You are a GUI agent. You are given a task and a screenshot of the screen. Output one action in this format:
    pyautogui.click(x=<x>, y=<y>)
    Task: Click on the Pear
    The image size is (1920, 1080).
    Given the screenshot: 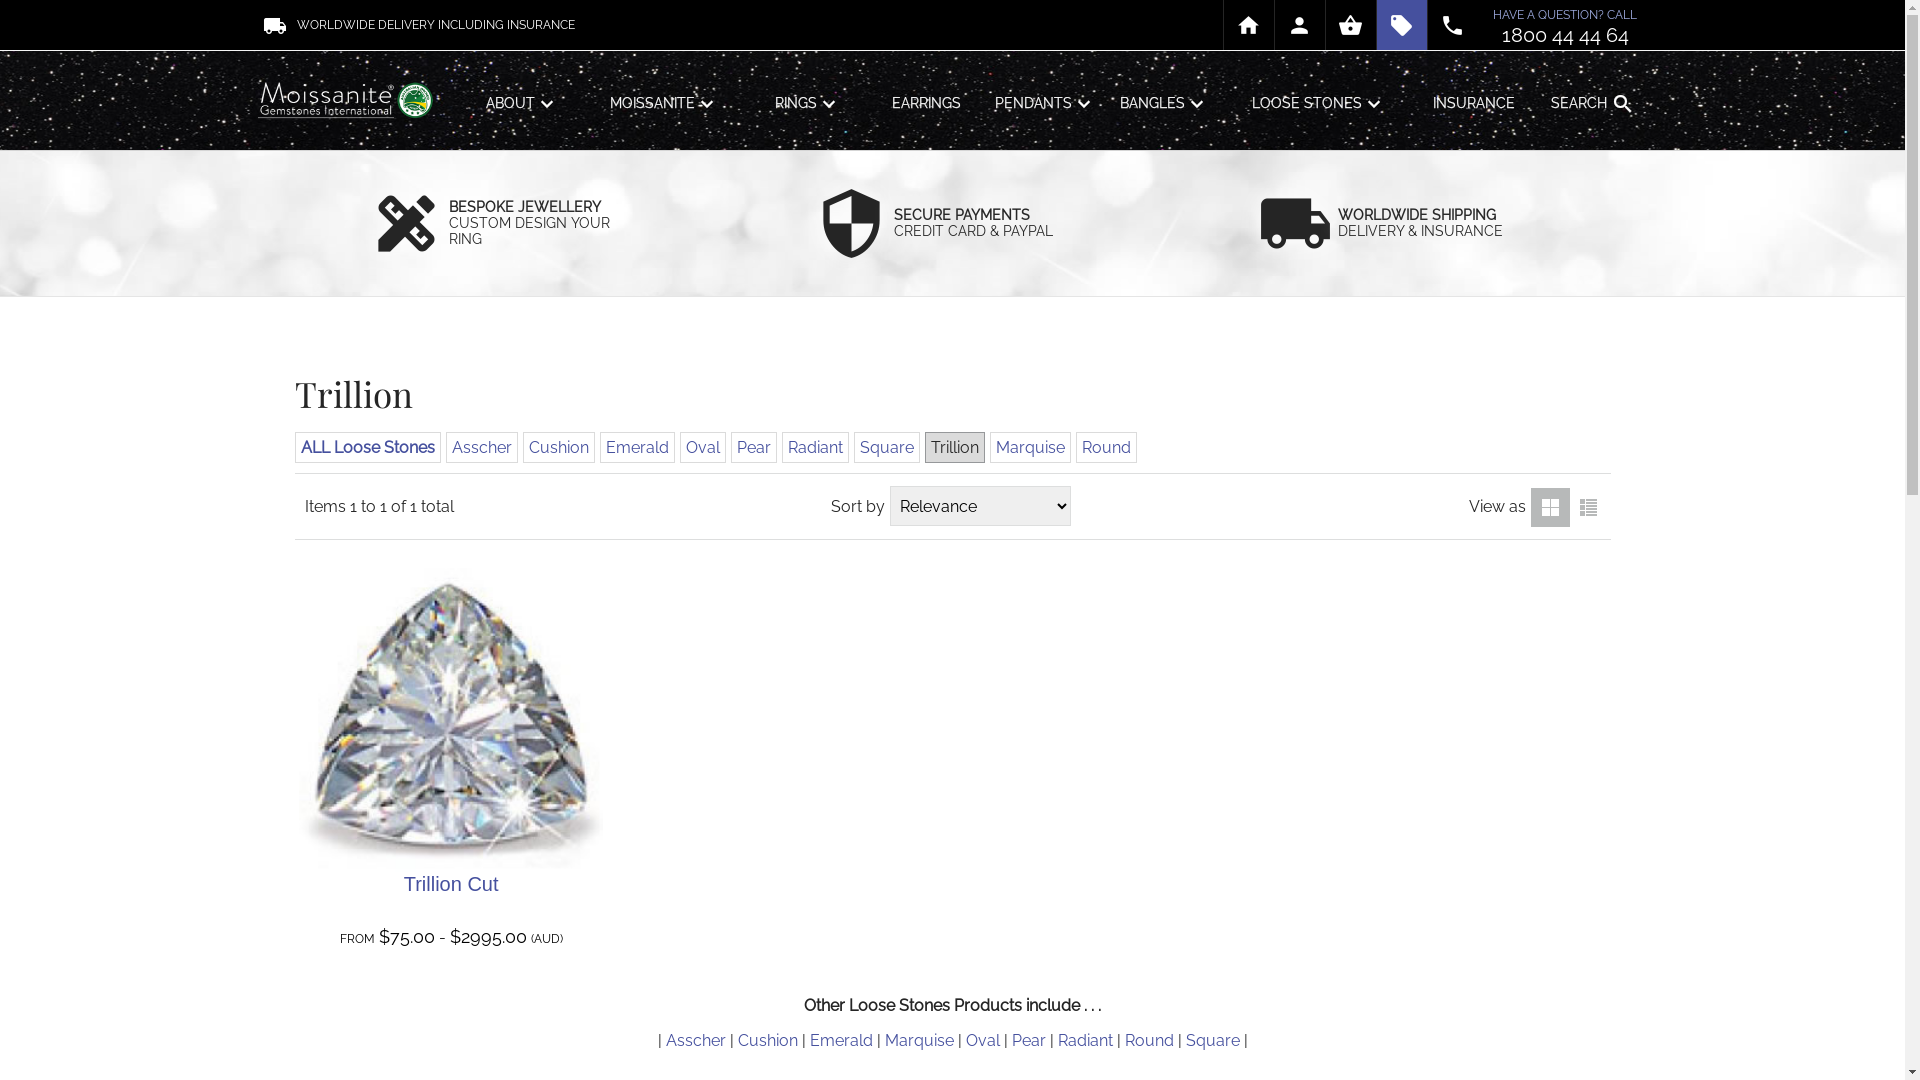 What is the action you would take?
    pyautogui.click(x=753, y=448)
    